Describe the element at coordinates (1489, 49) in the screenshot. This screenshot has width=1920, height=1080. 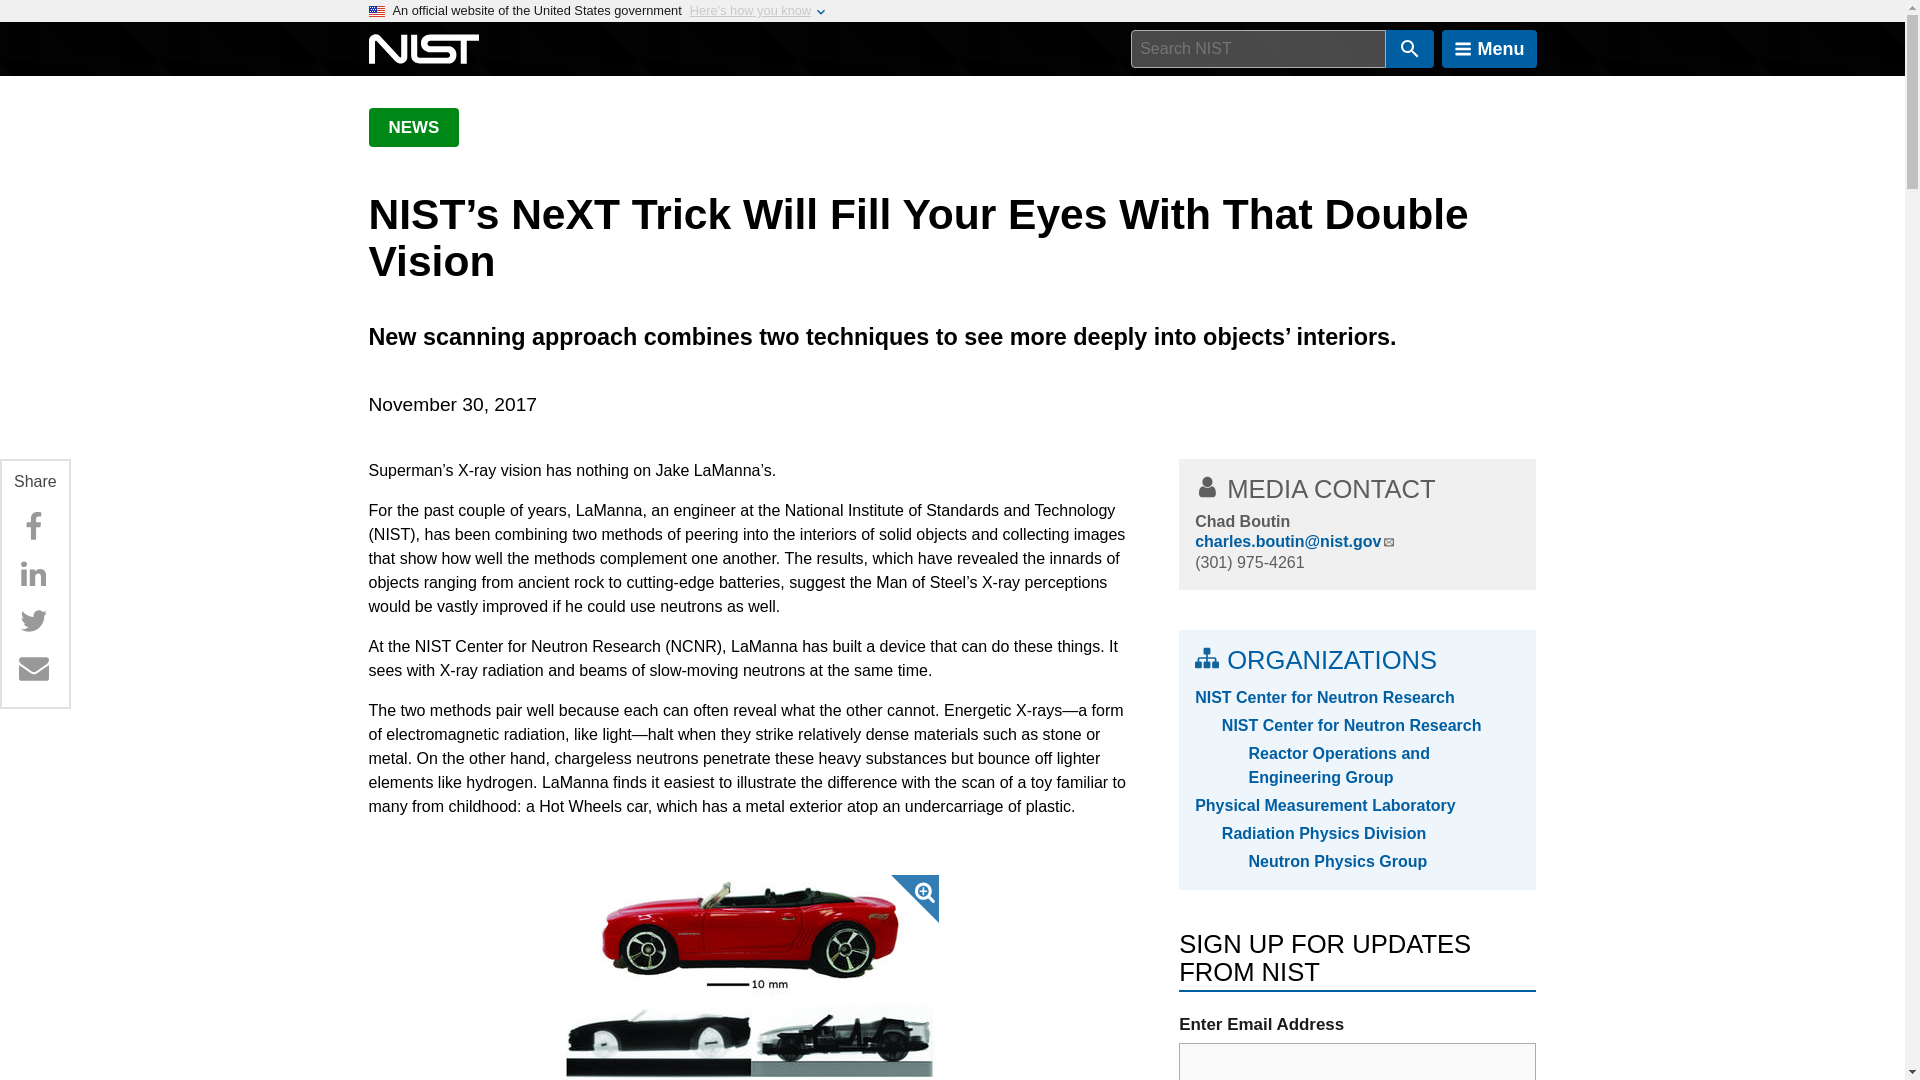
I see `Menu` at that location.